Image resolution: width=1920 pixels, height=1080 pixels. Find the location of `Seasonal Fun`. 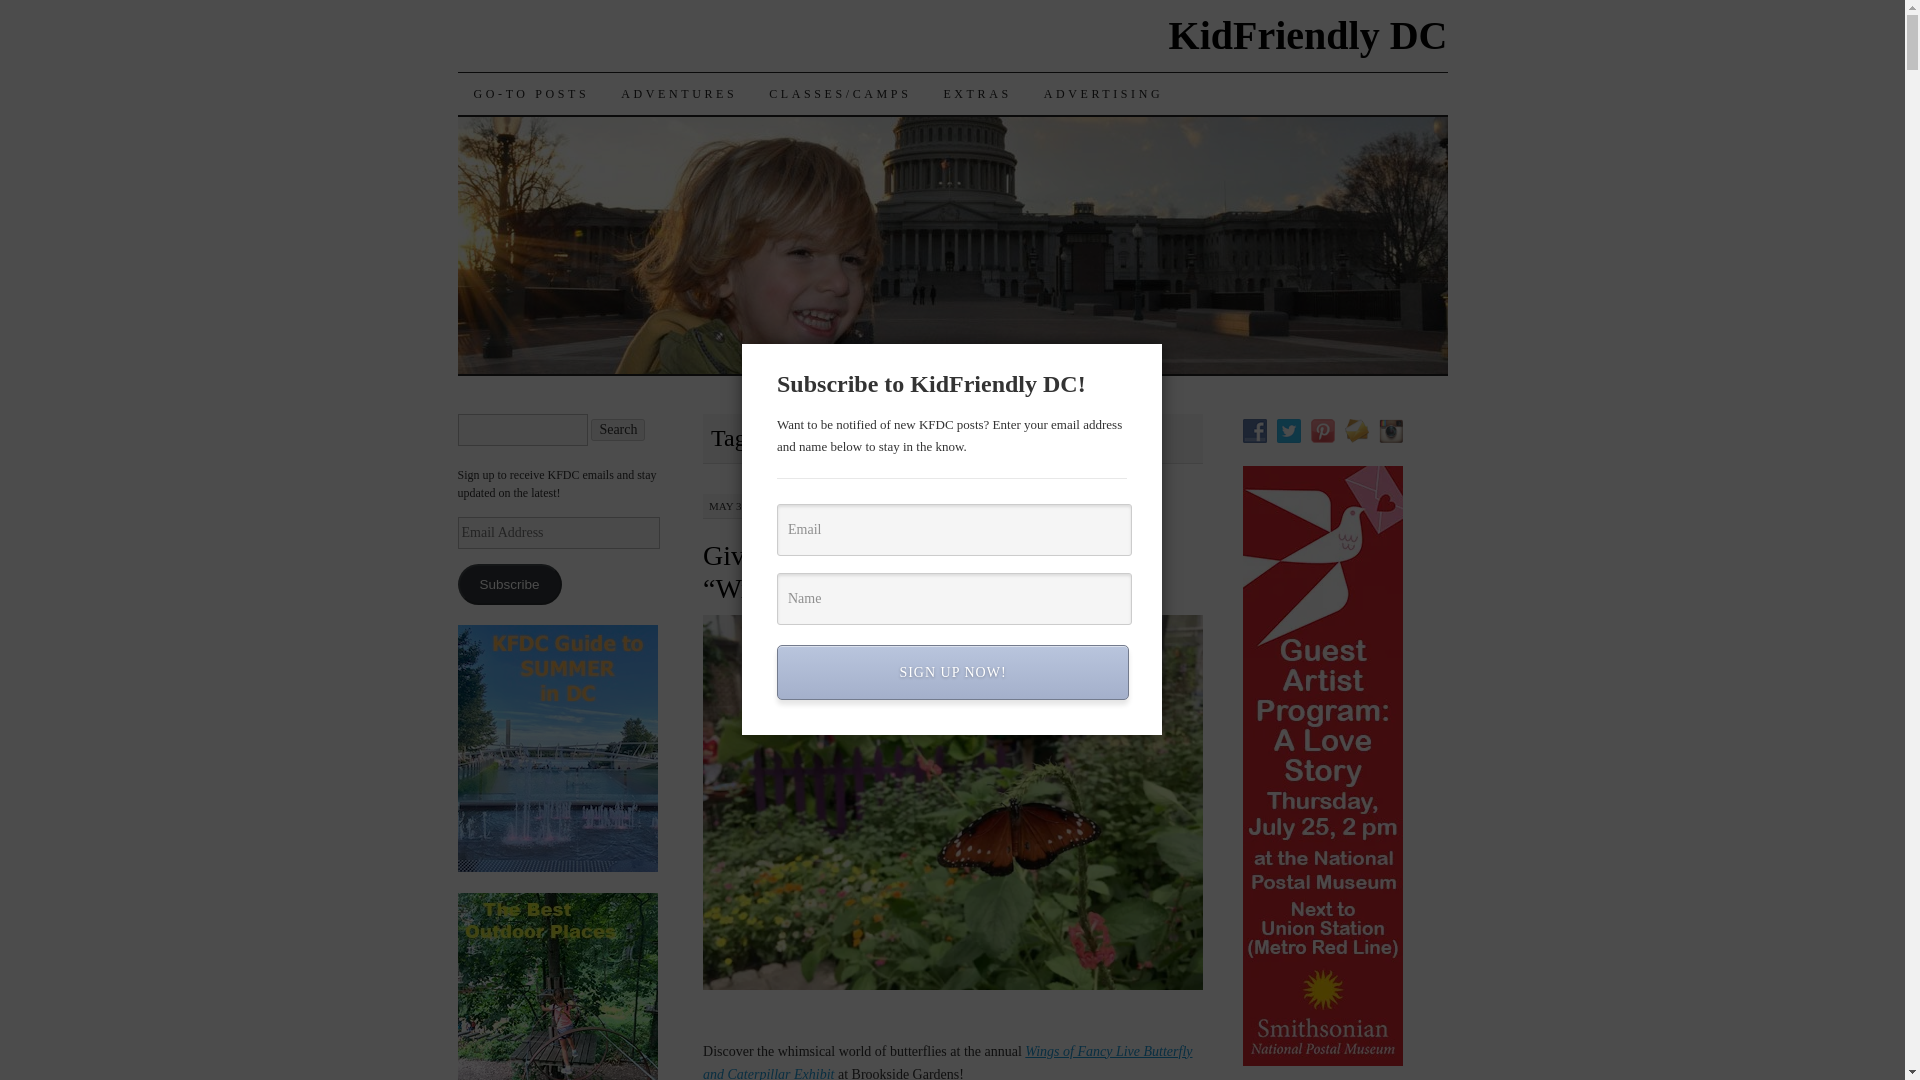

Seasonal Fun is located at coordinates (678, 94).